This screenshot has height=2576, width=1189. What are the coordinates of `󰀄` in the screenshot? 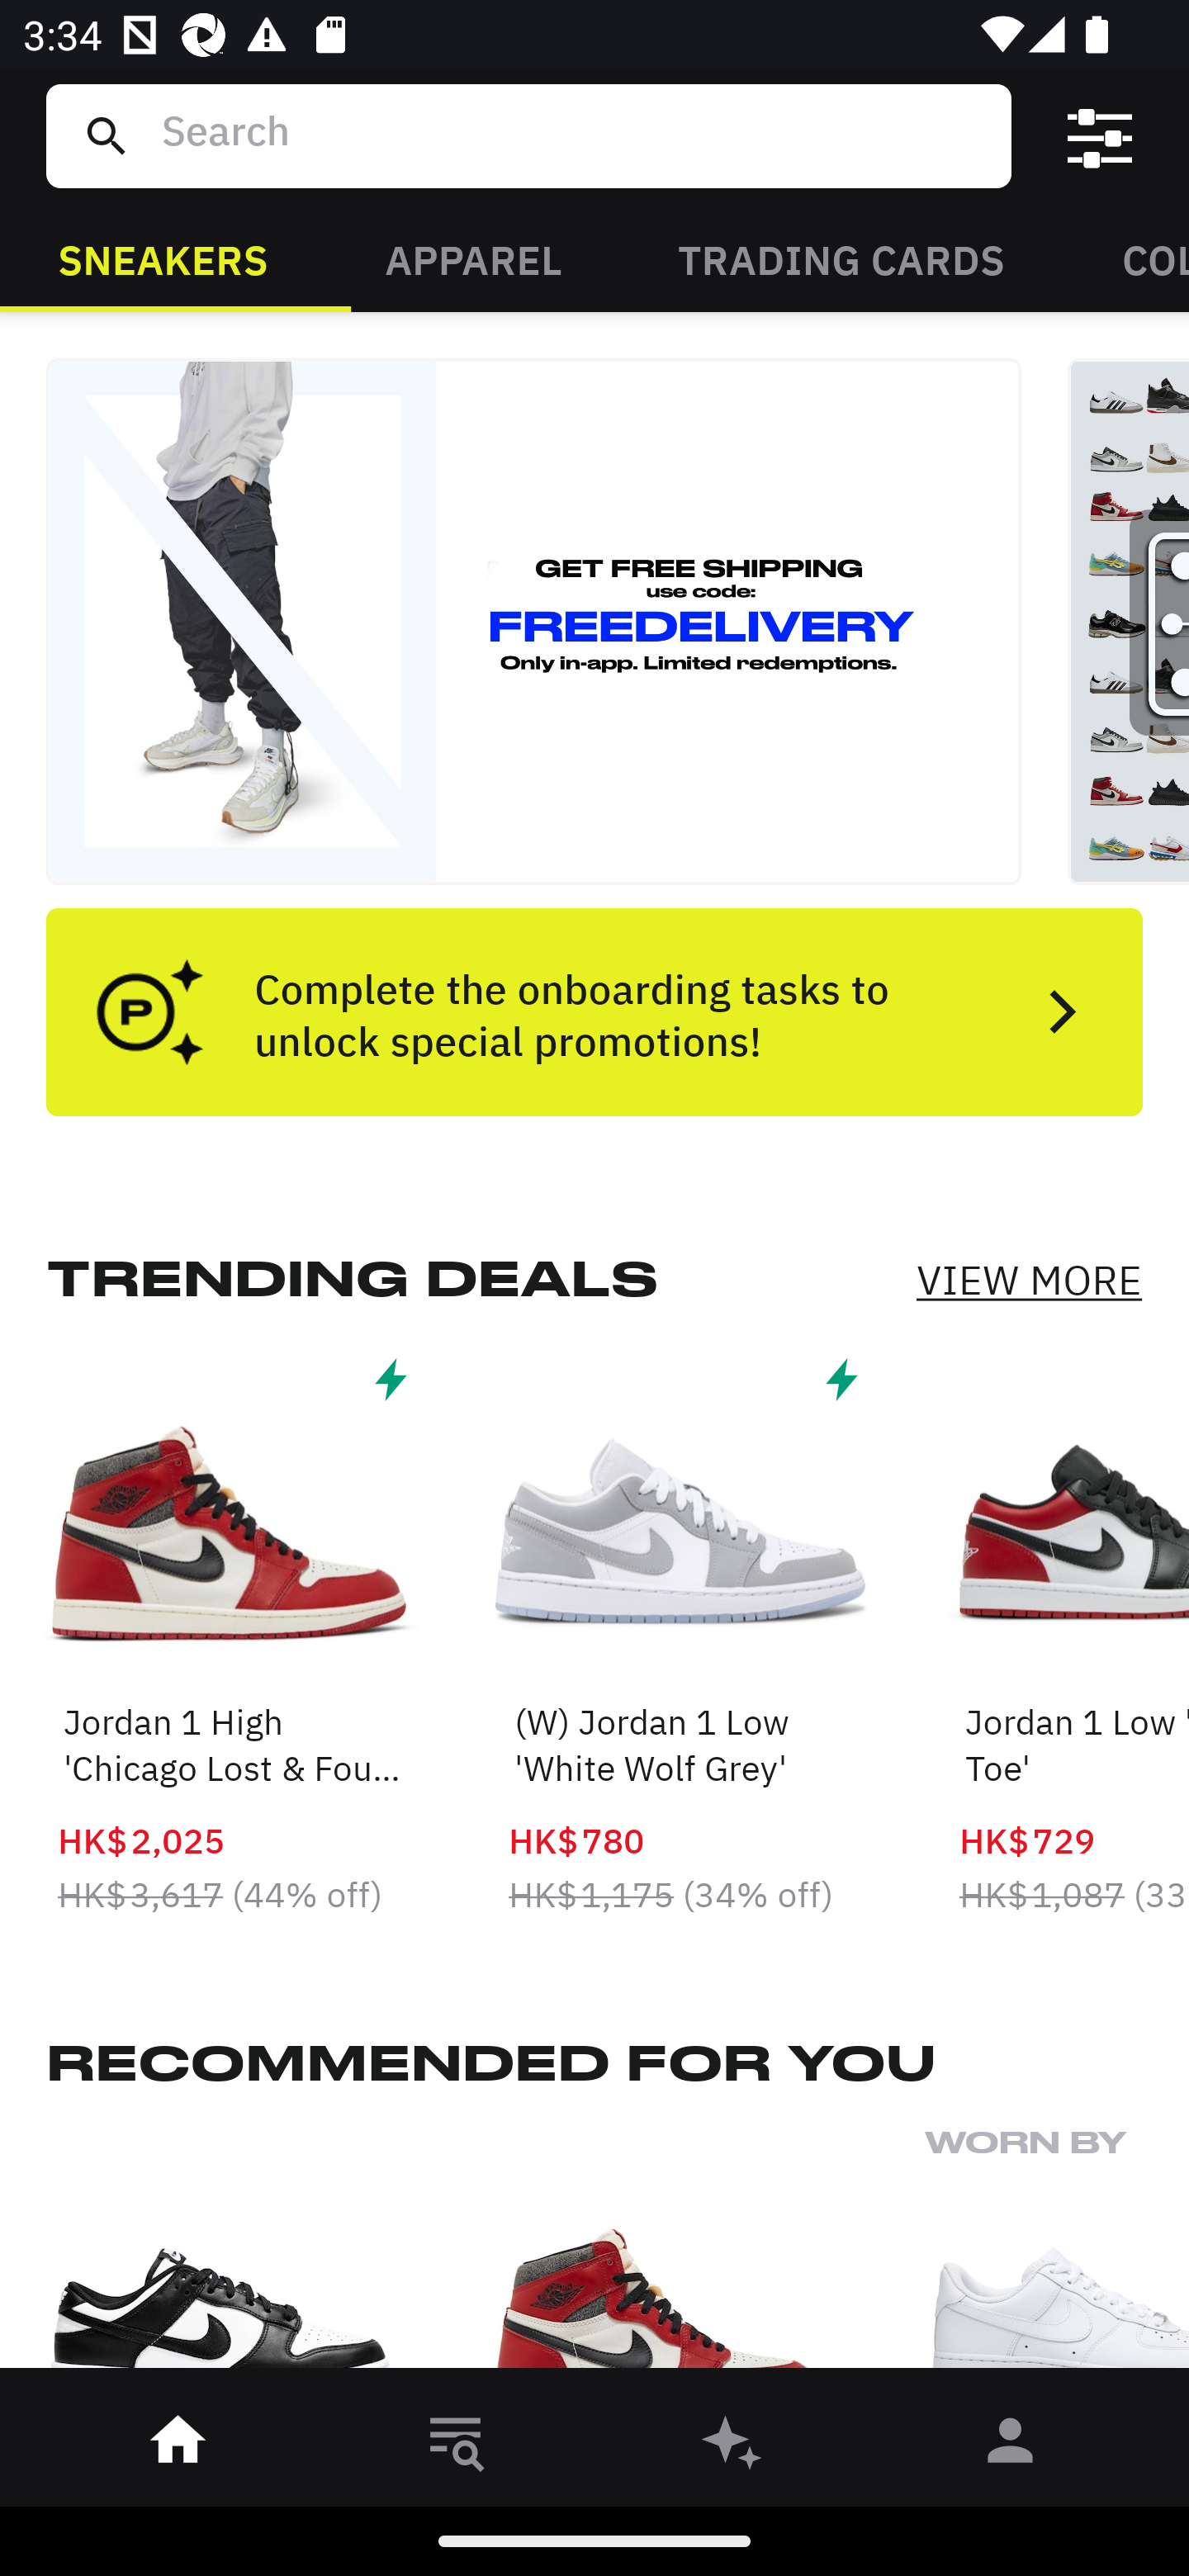 It's located at (1011, 2446).